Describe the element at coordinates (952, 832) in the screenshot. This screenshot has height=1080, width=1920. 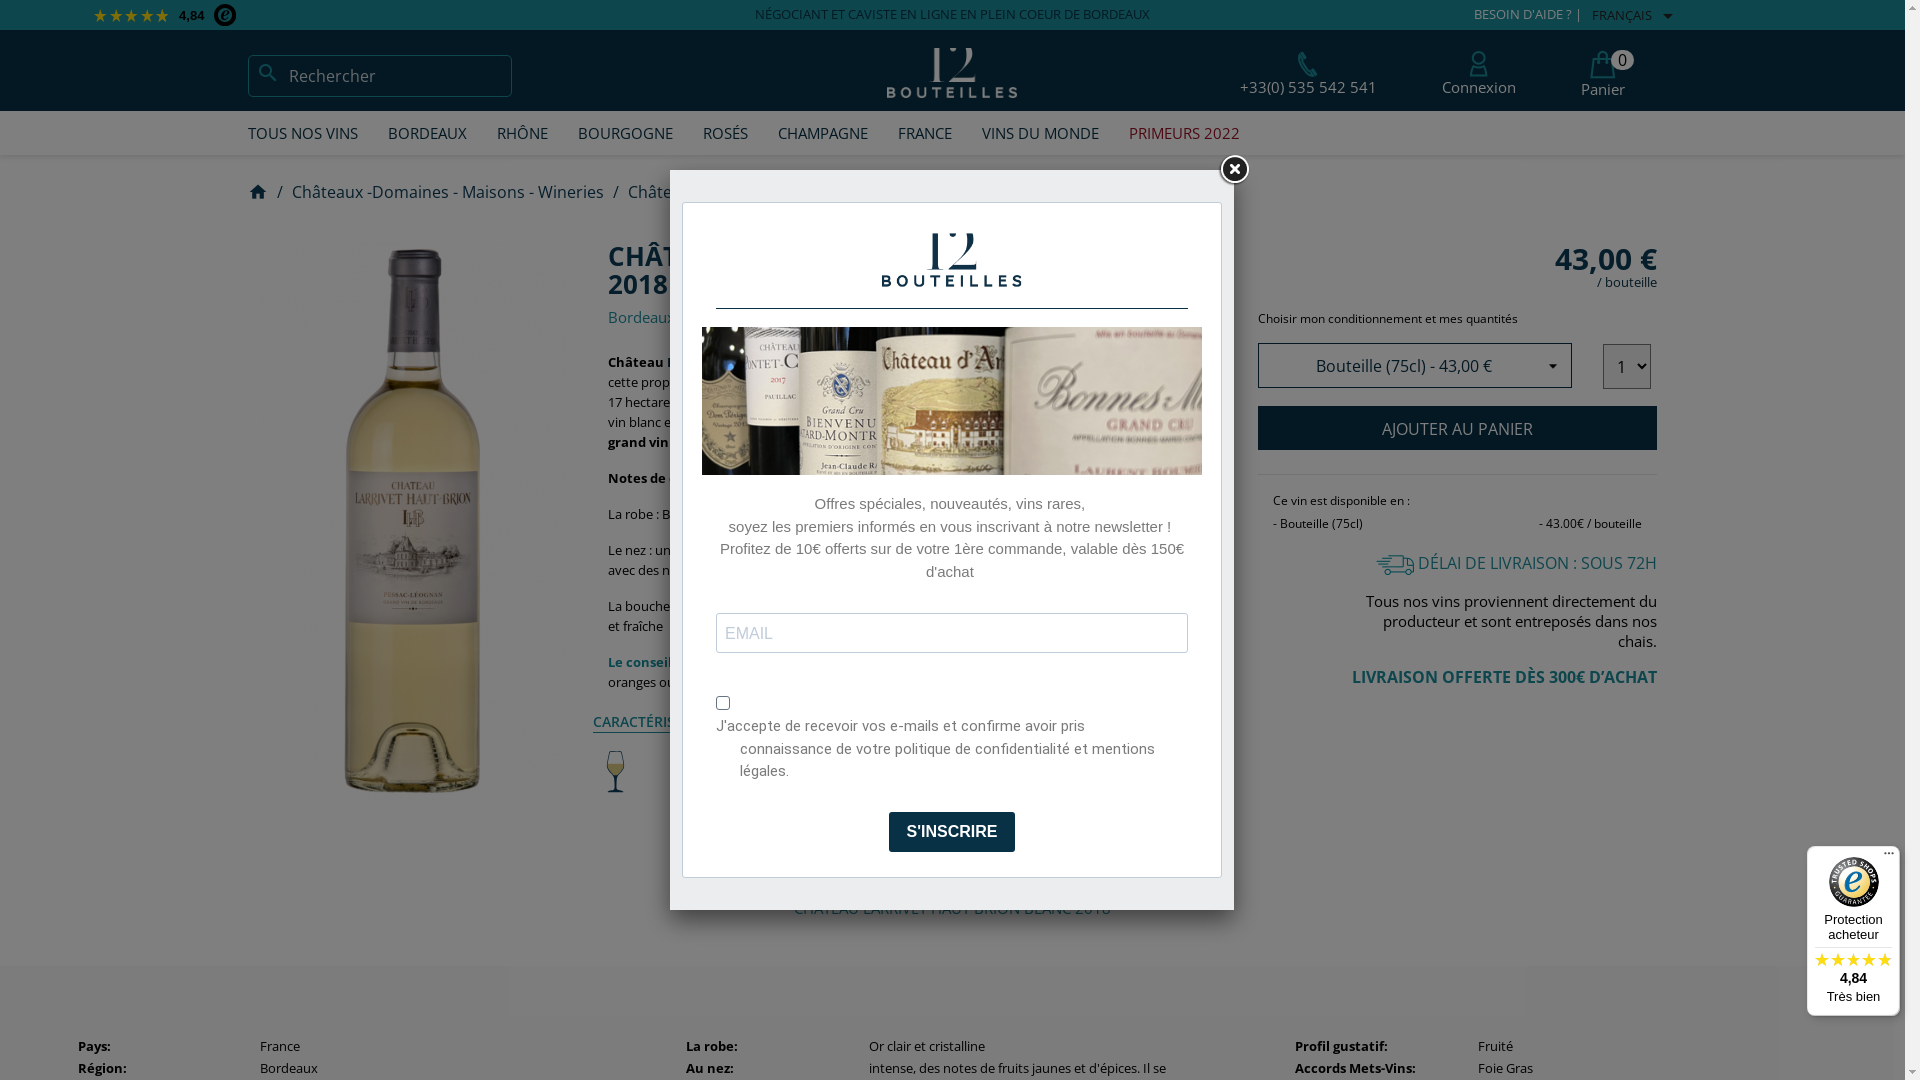
I see `S'INSCRIRE` at that location.